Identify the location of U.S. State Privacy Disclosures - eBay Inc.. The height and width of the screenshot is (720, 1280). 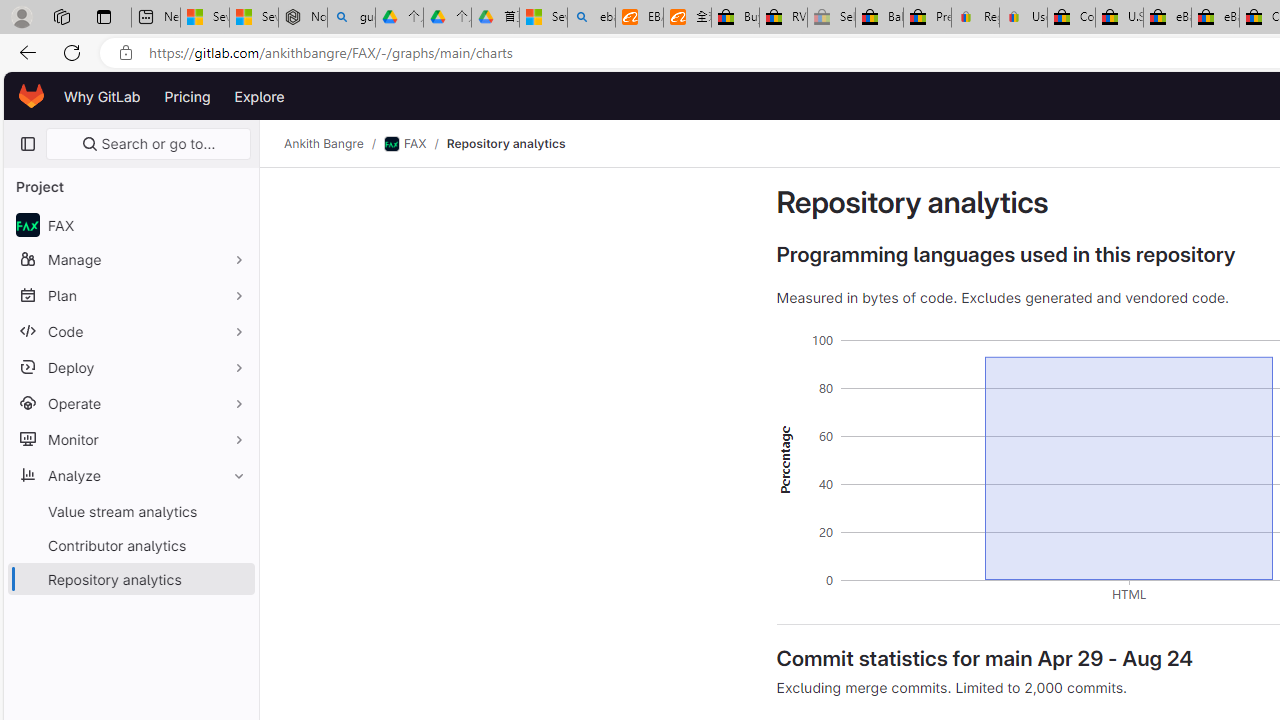
(1119, 18).